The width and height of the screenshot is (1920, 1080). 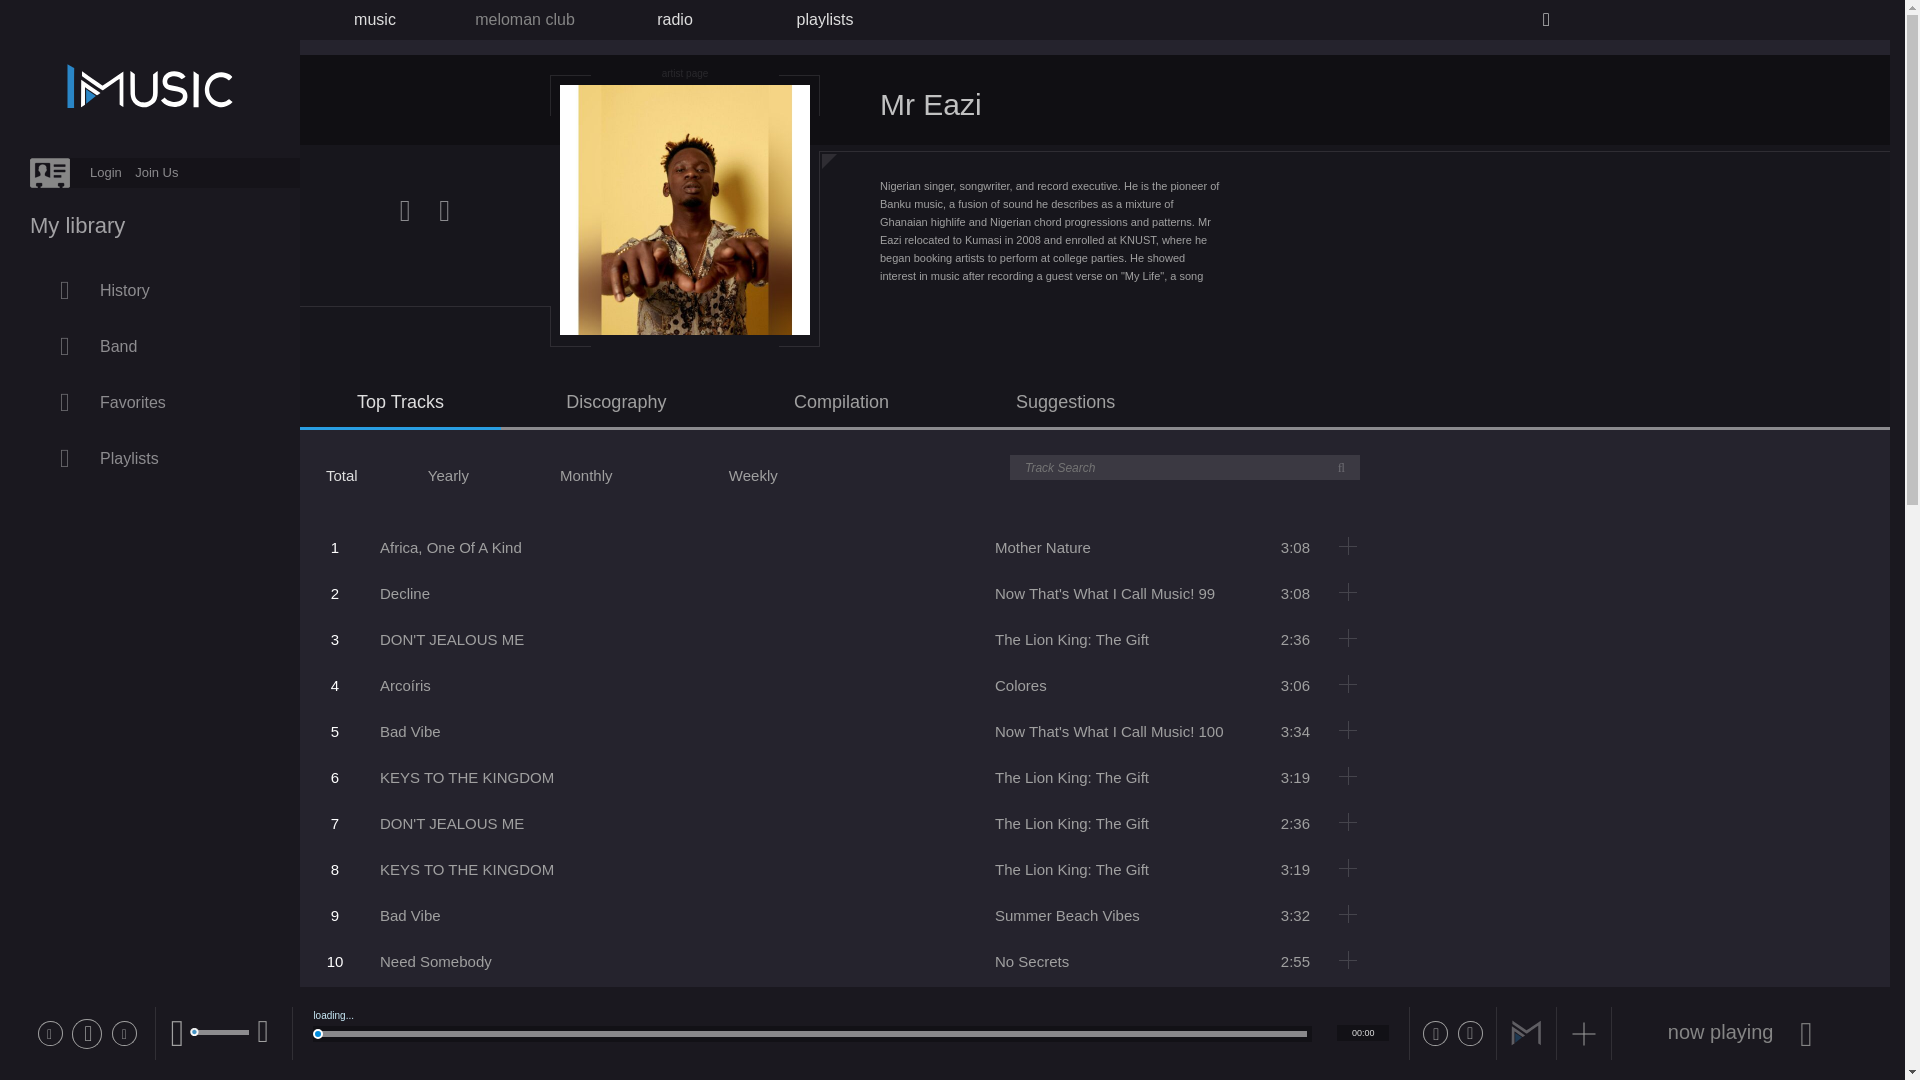 What do you see at coordinates (825, 20) in the screenshot?
I see `playlists` at bounding box center [825, 20].